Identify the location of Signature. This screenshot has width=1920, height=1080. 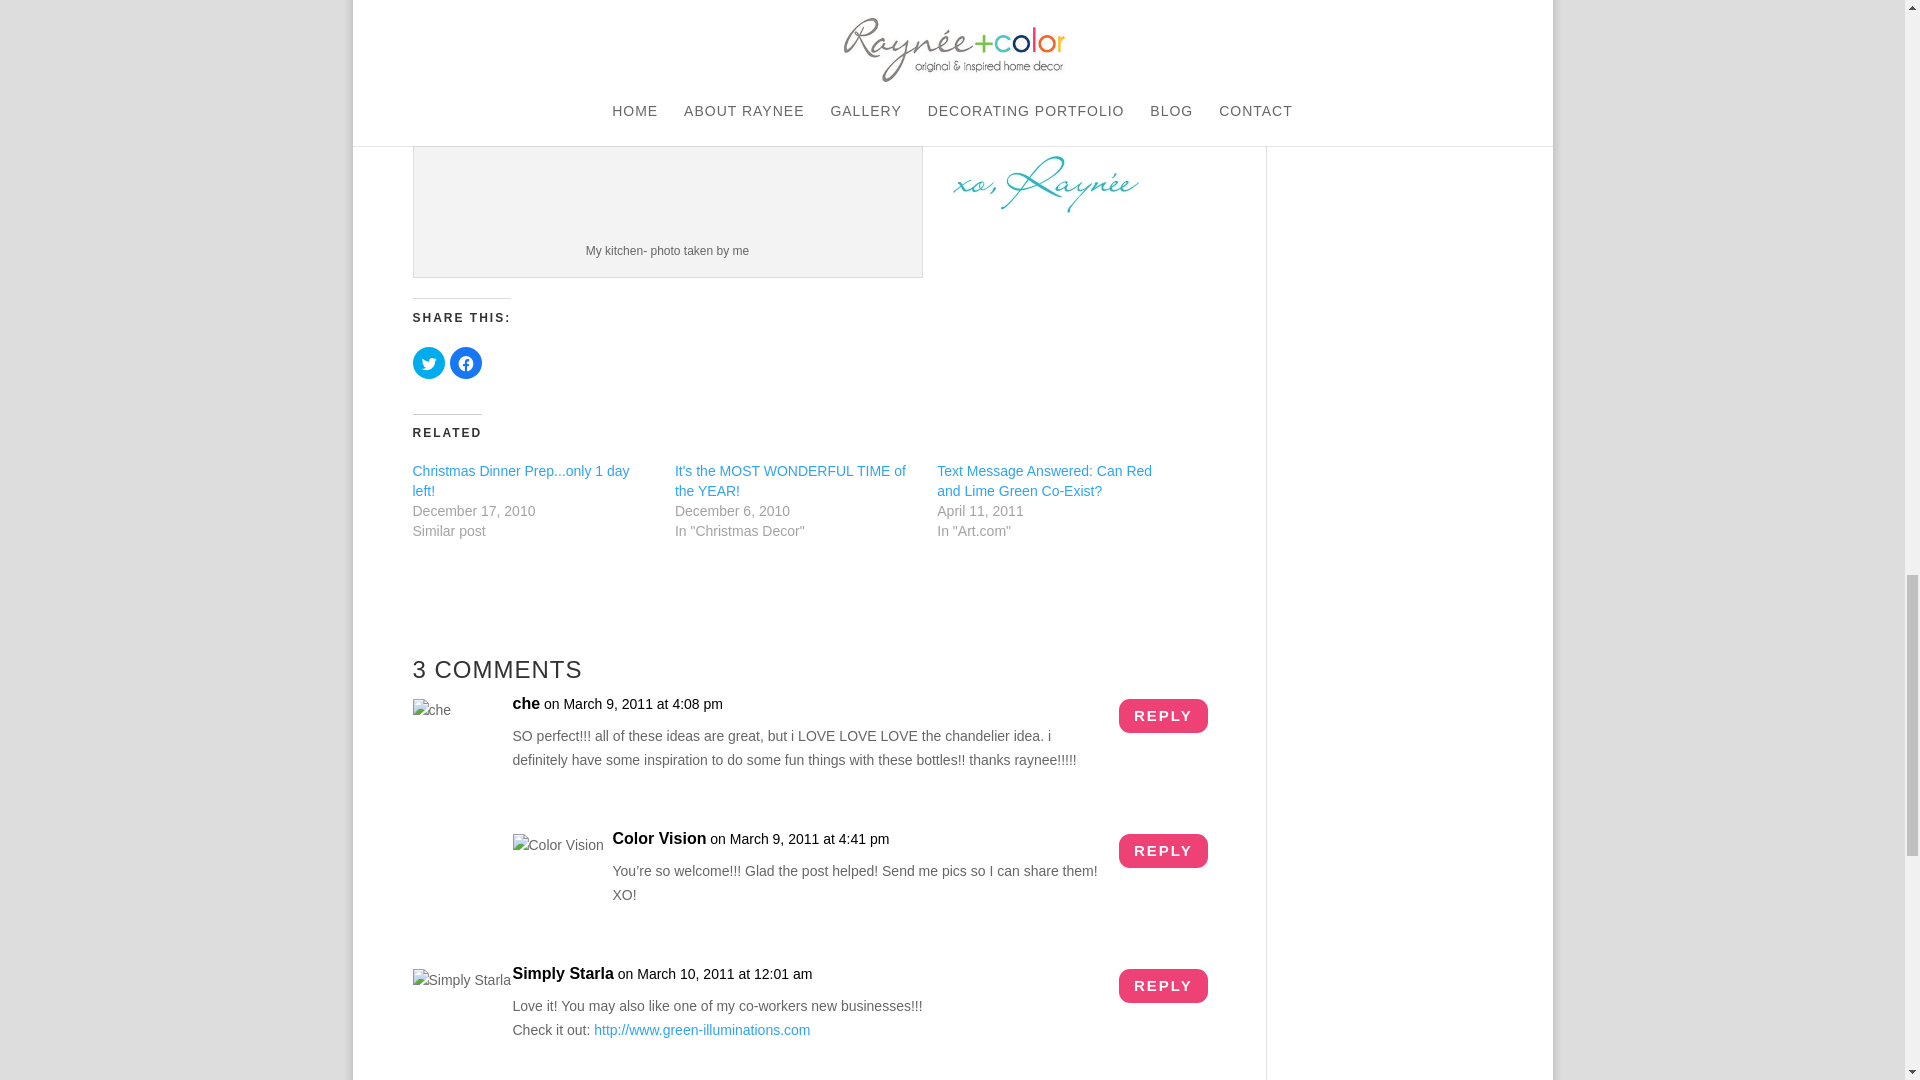
(1045, 179).